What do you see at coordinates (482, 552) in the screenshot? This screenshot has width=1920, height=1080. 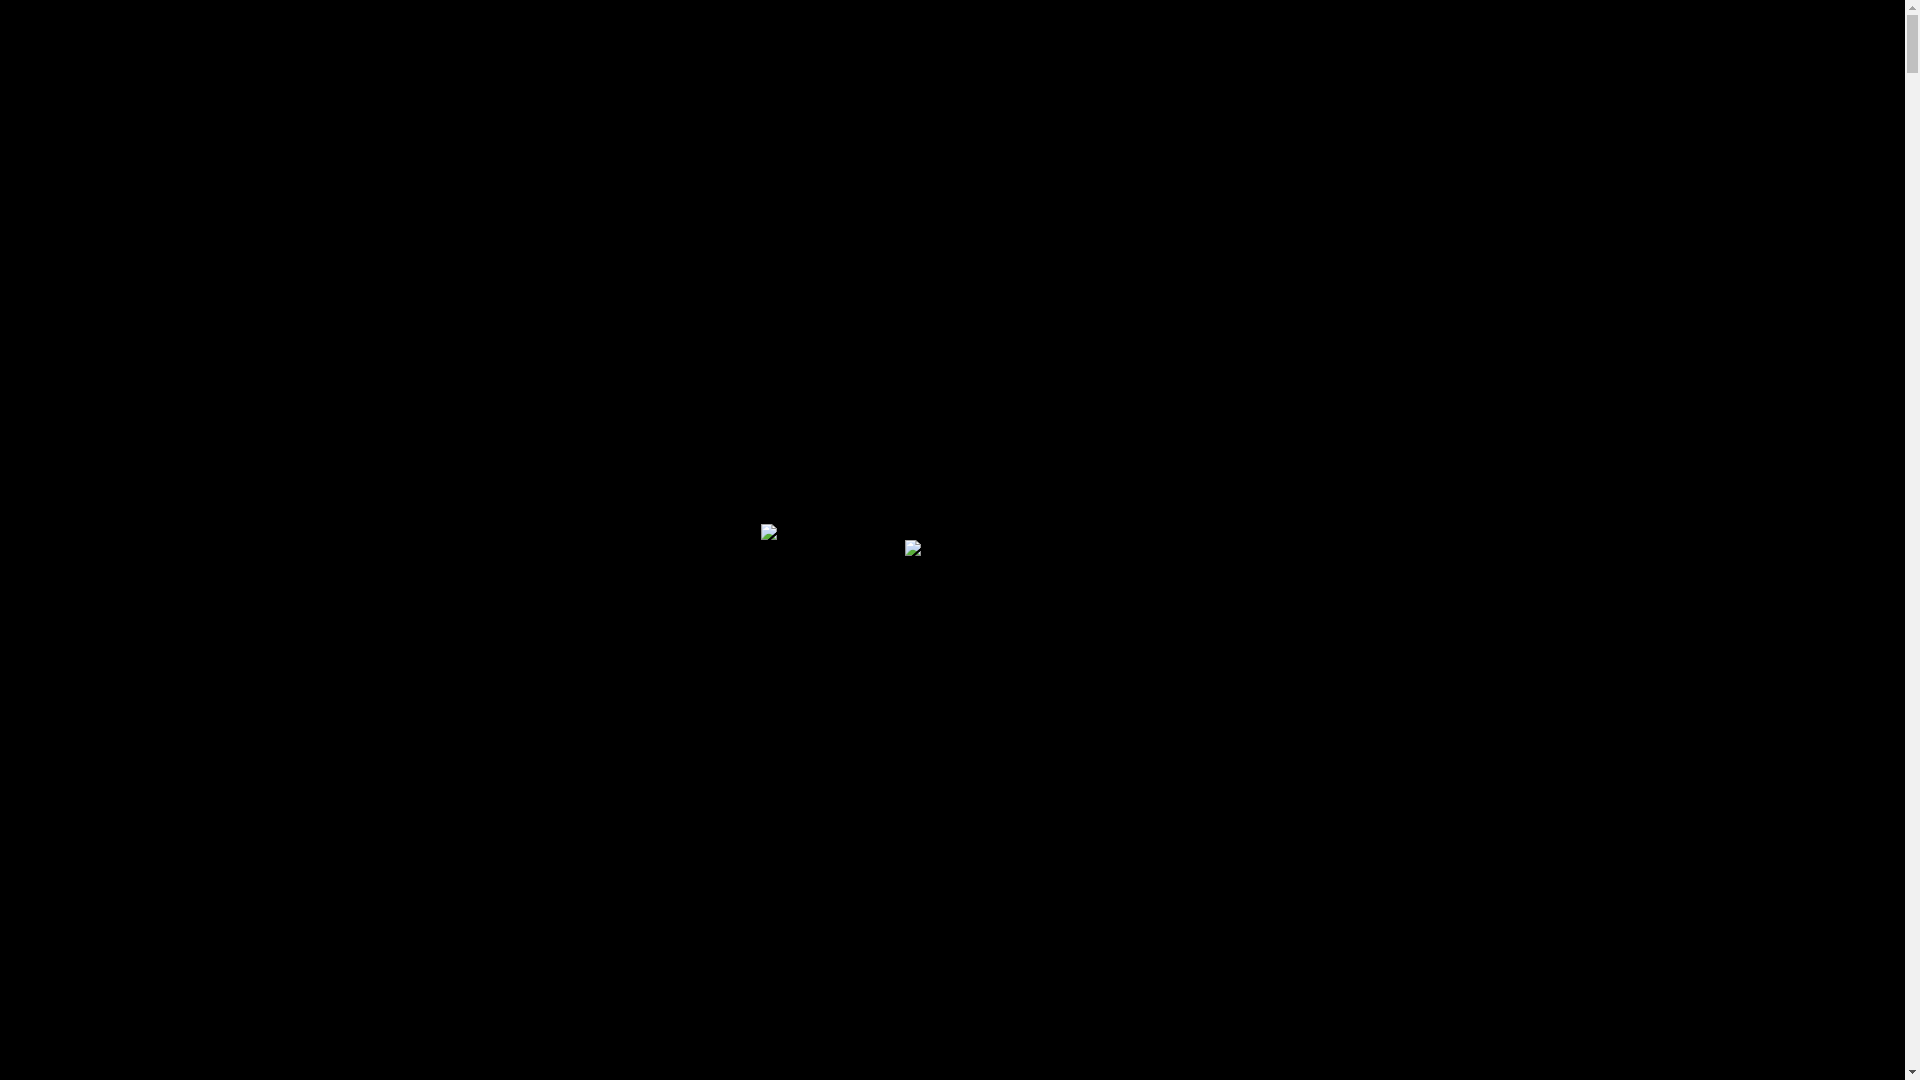 I see `CYCO` at bounding box center [482, 552].